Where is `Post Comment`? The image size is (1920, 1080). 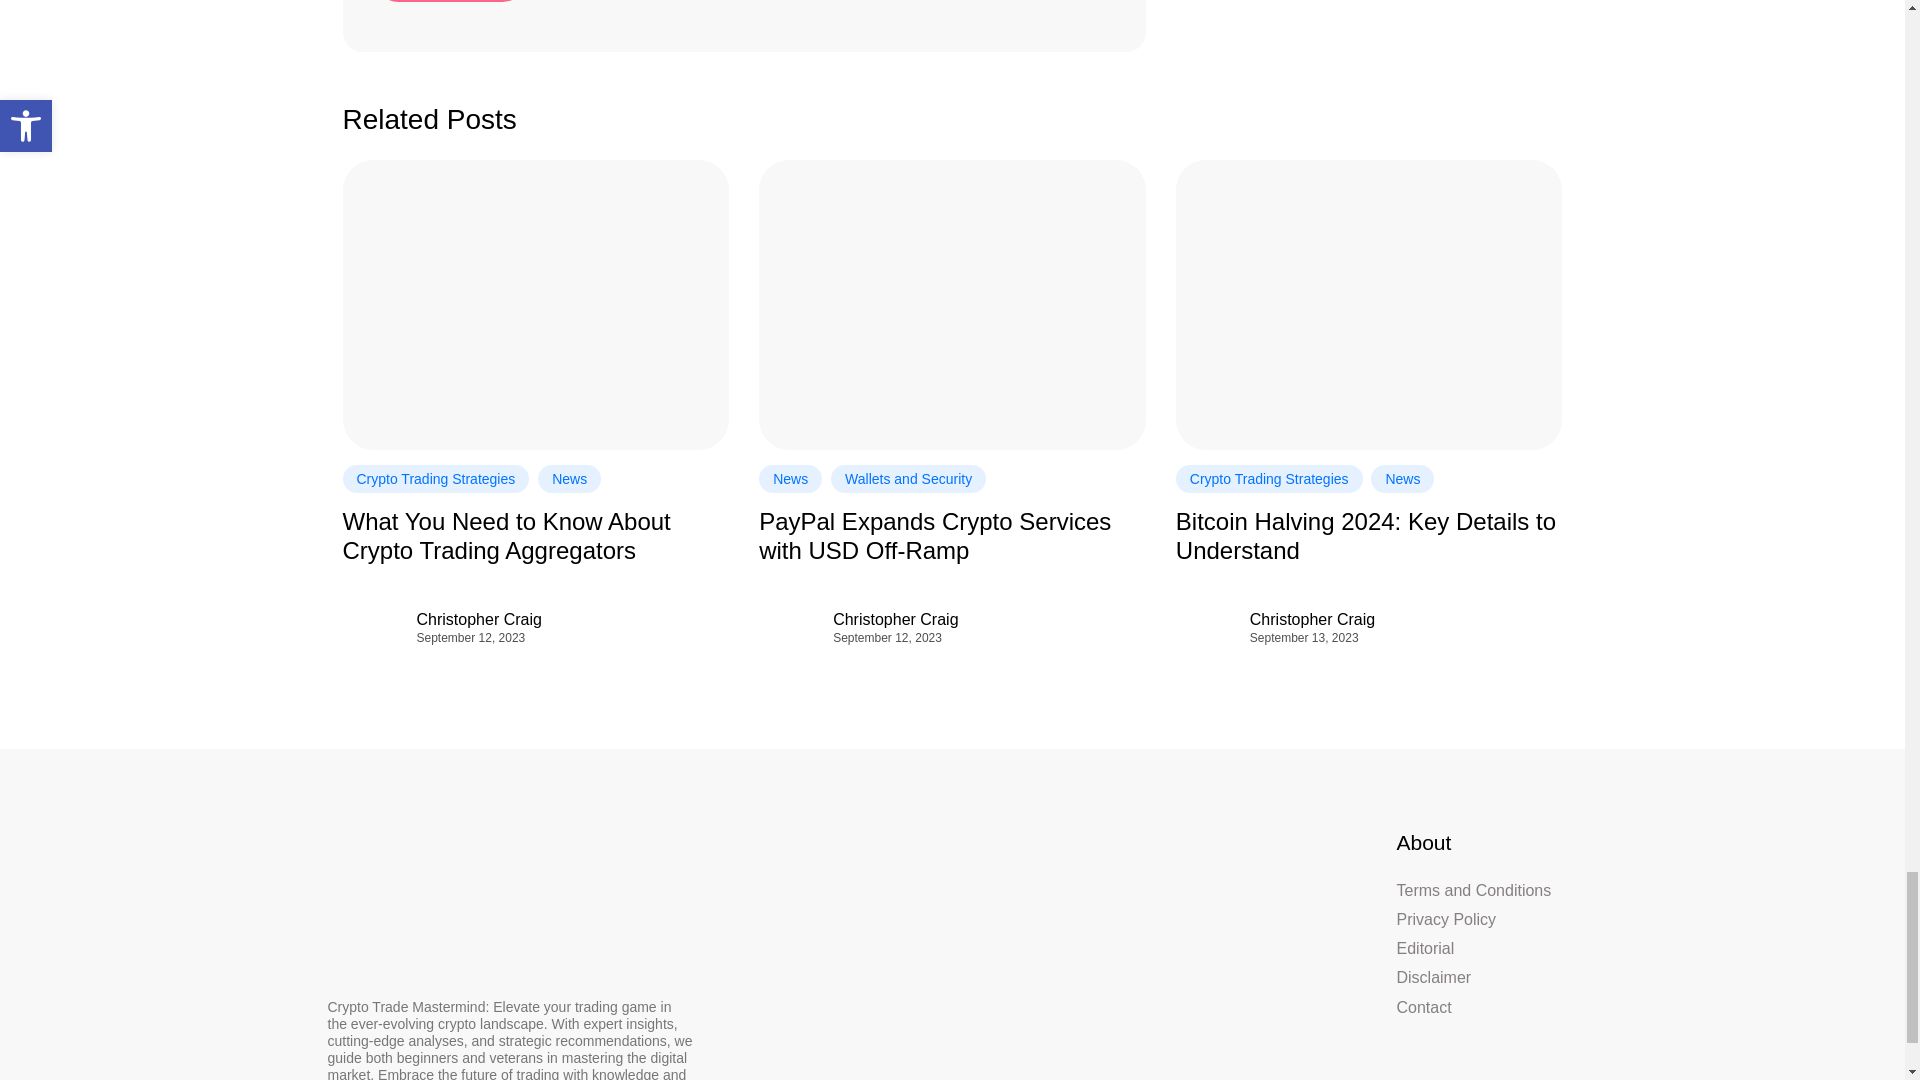
Post Comment is located at coordinates (449, 1).